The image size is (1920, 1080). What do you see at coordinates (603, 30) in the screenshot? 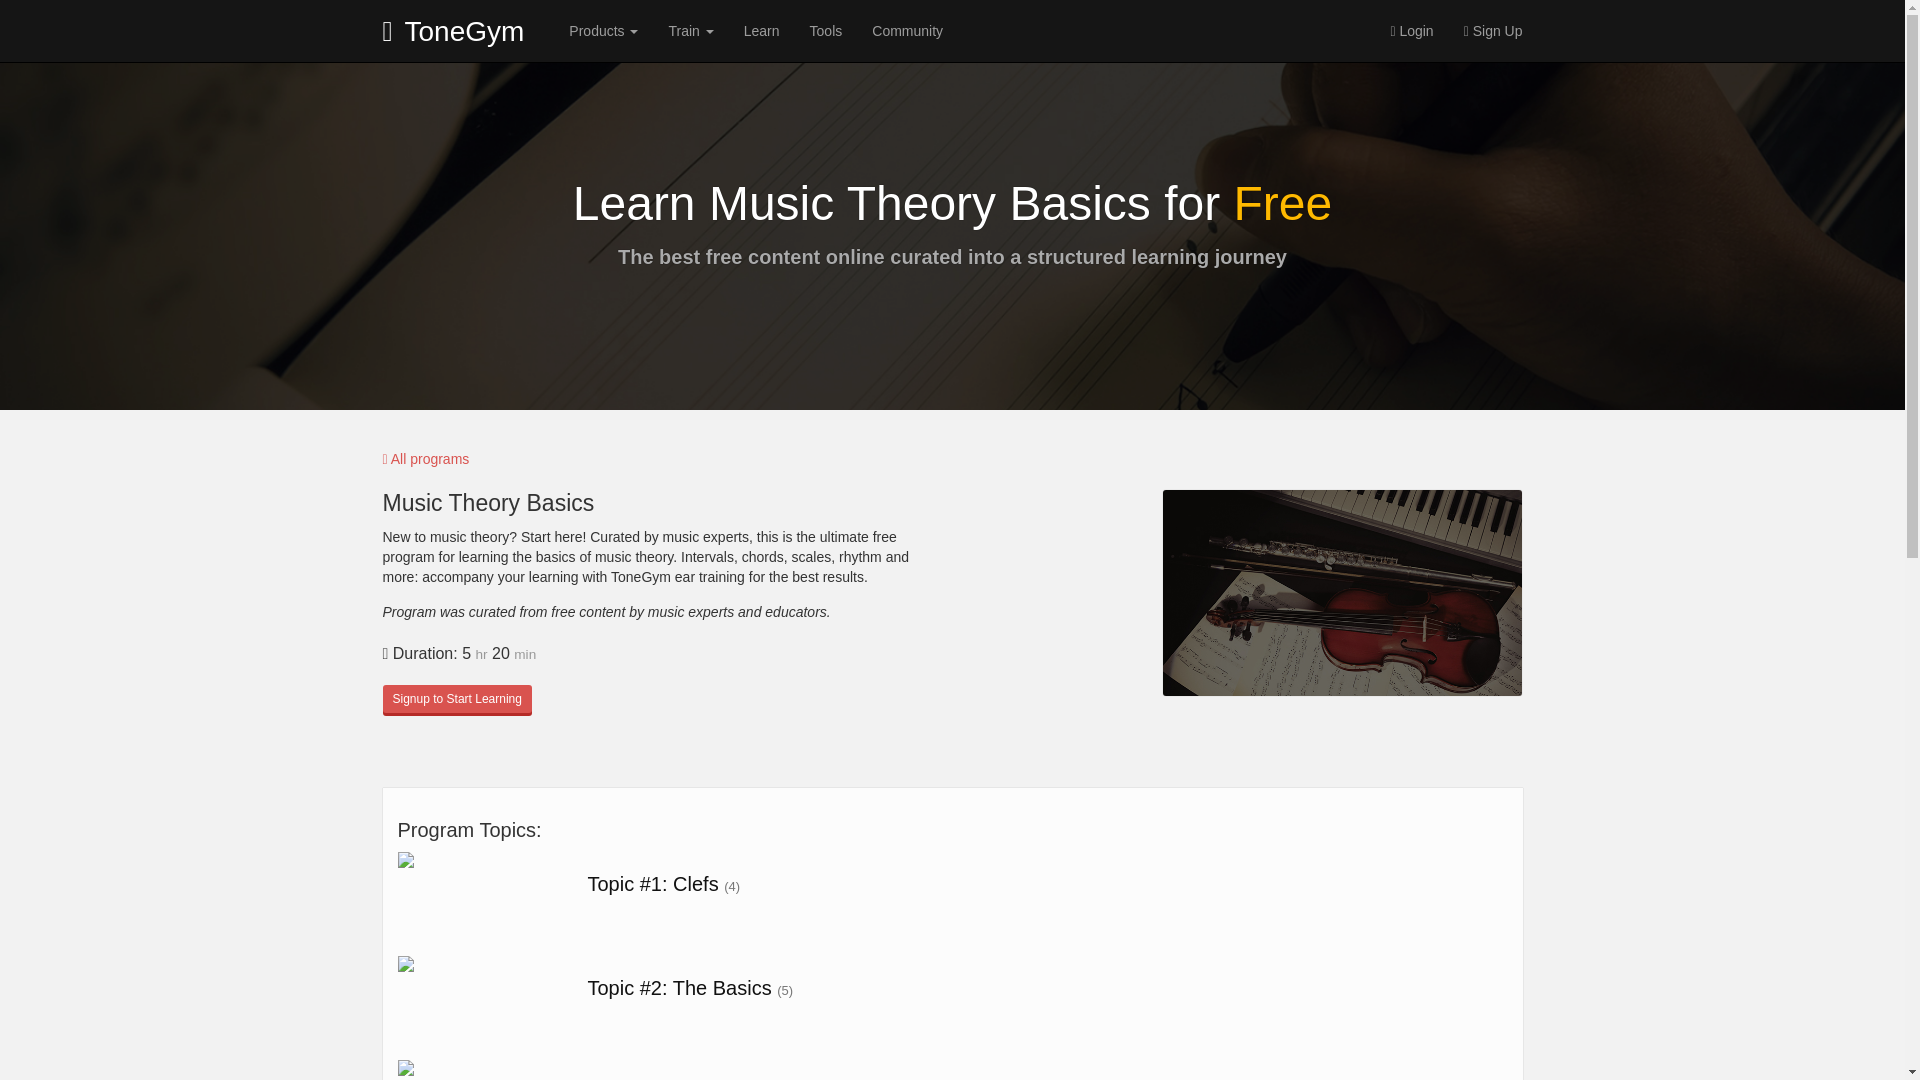
I see `Products` at bounding box center [603, 30].